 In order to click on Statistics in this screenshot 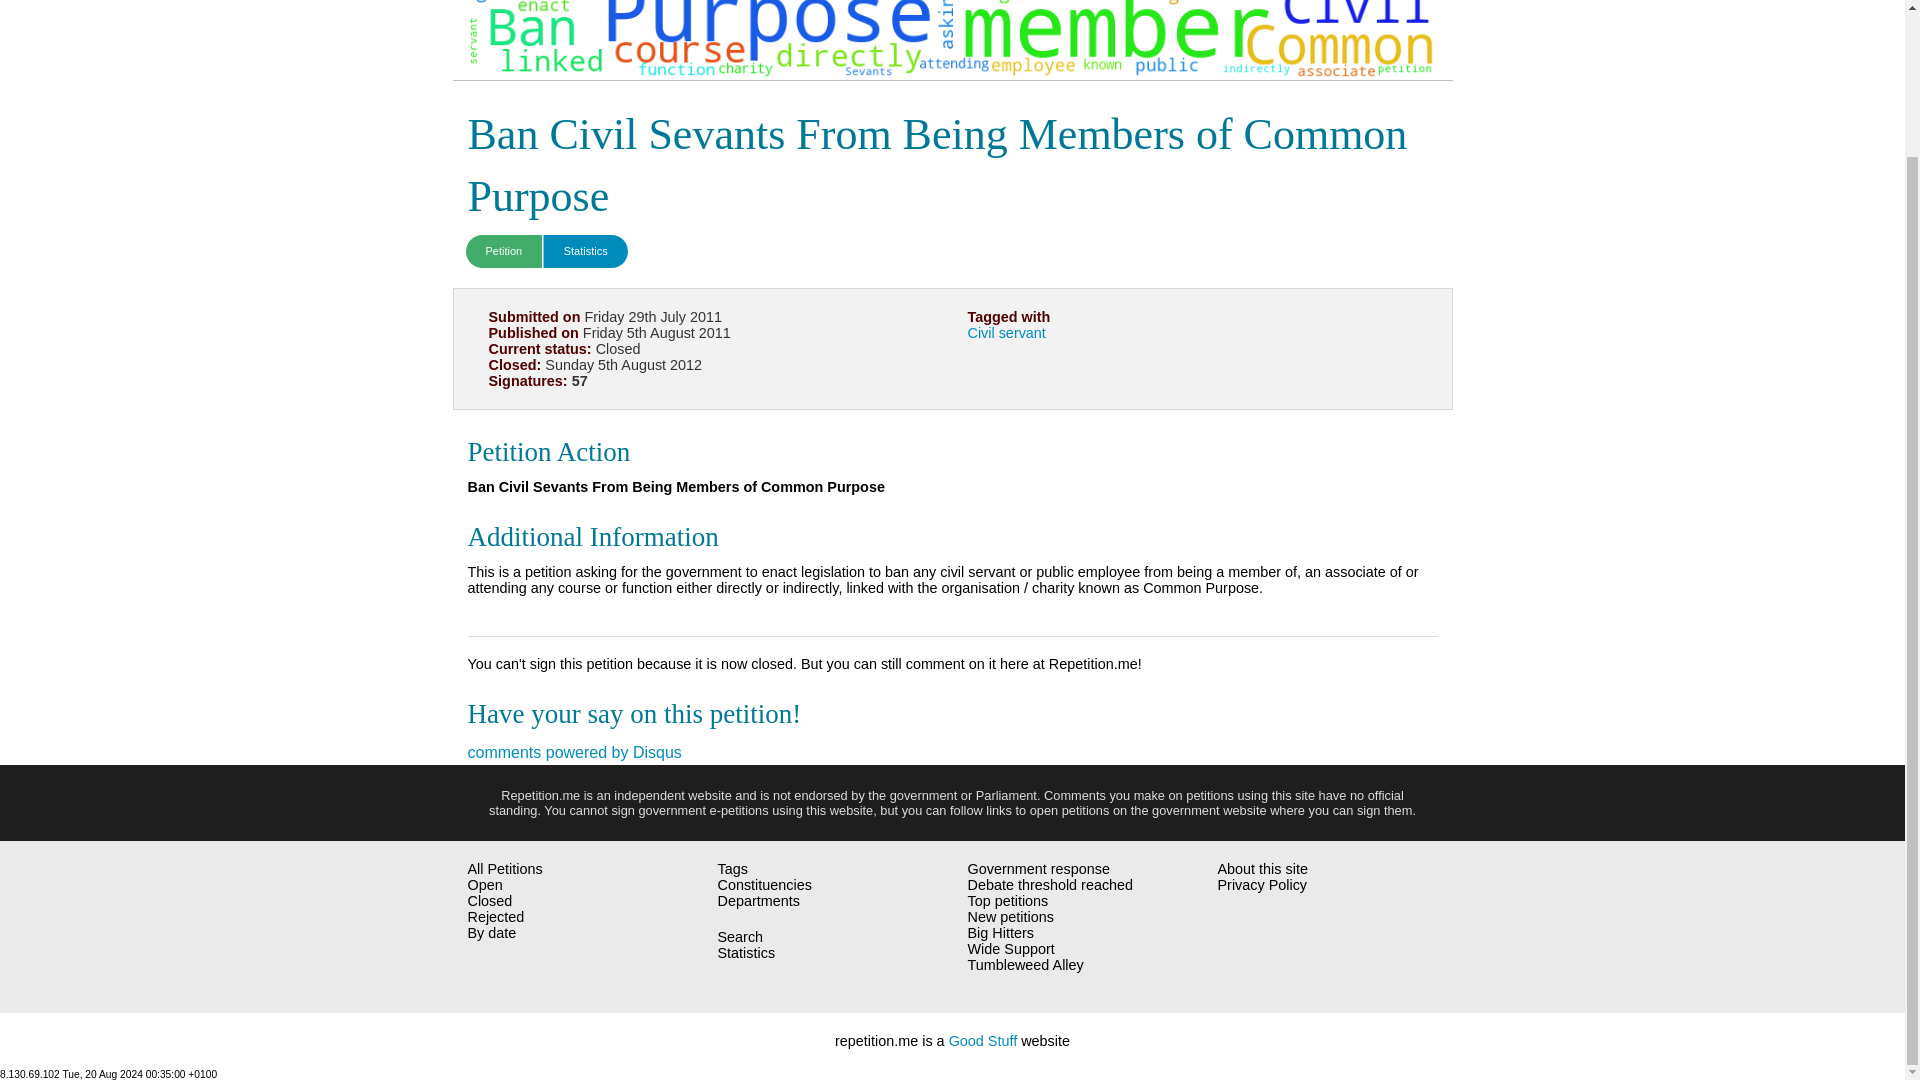, I will do `click(480, 44)`.